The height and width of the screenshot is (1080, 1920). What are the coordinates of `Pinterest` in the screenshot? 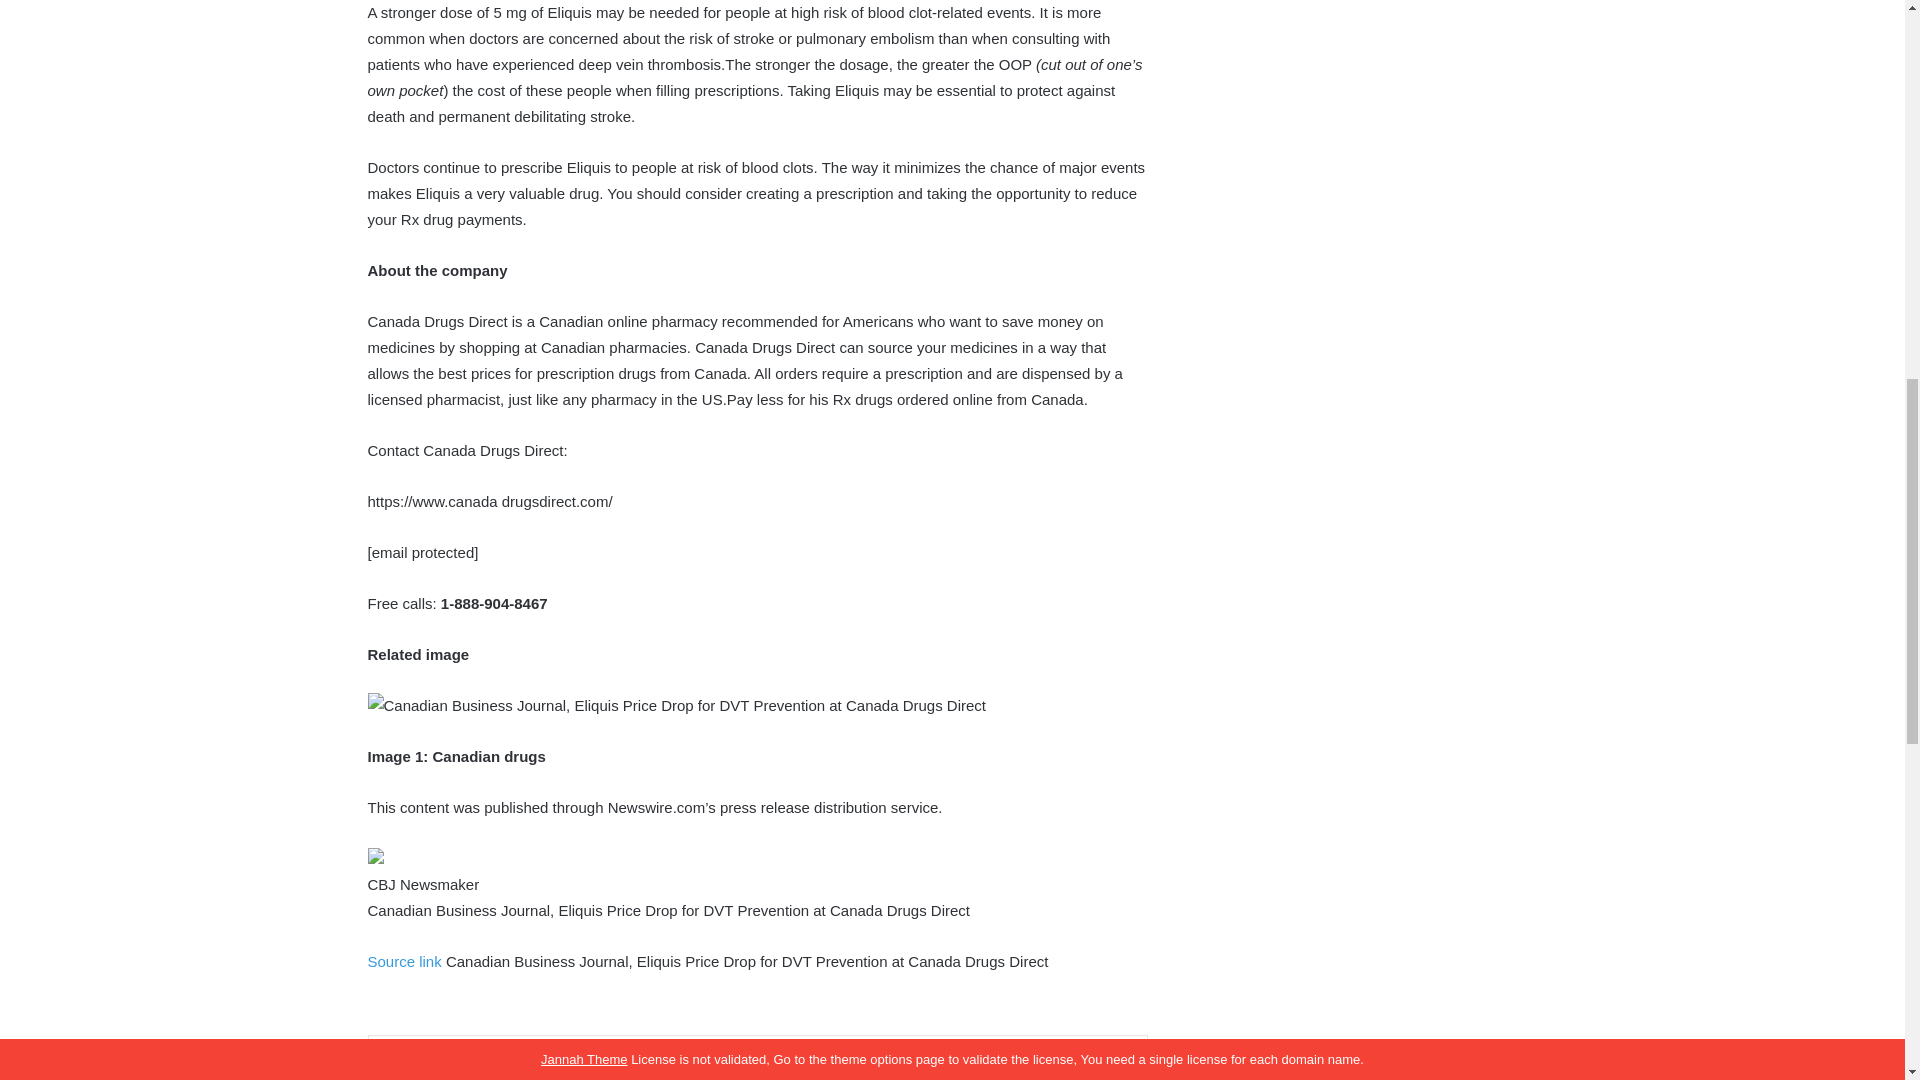 It's located at (859, 1066).